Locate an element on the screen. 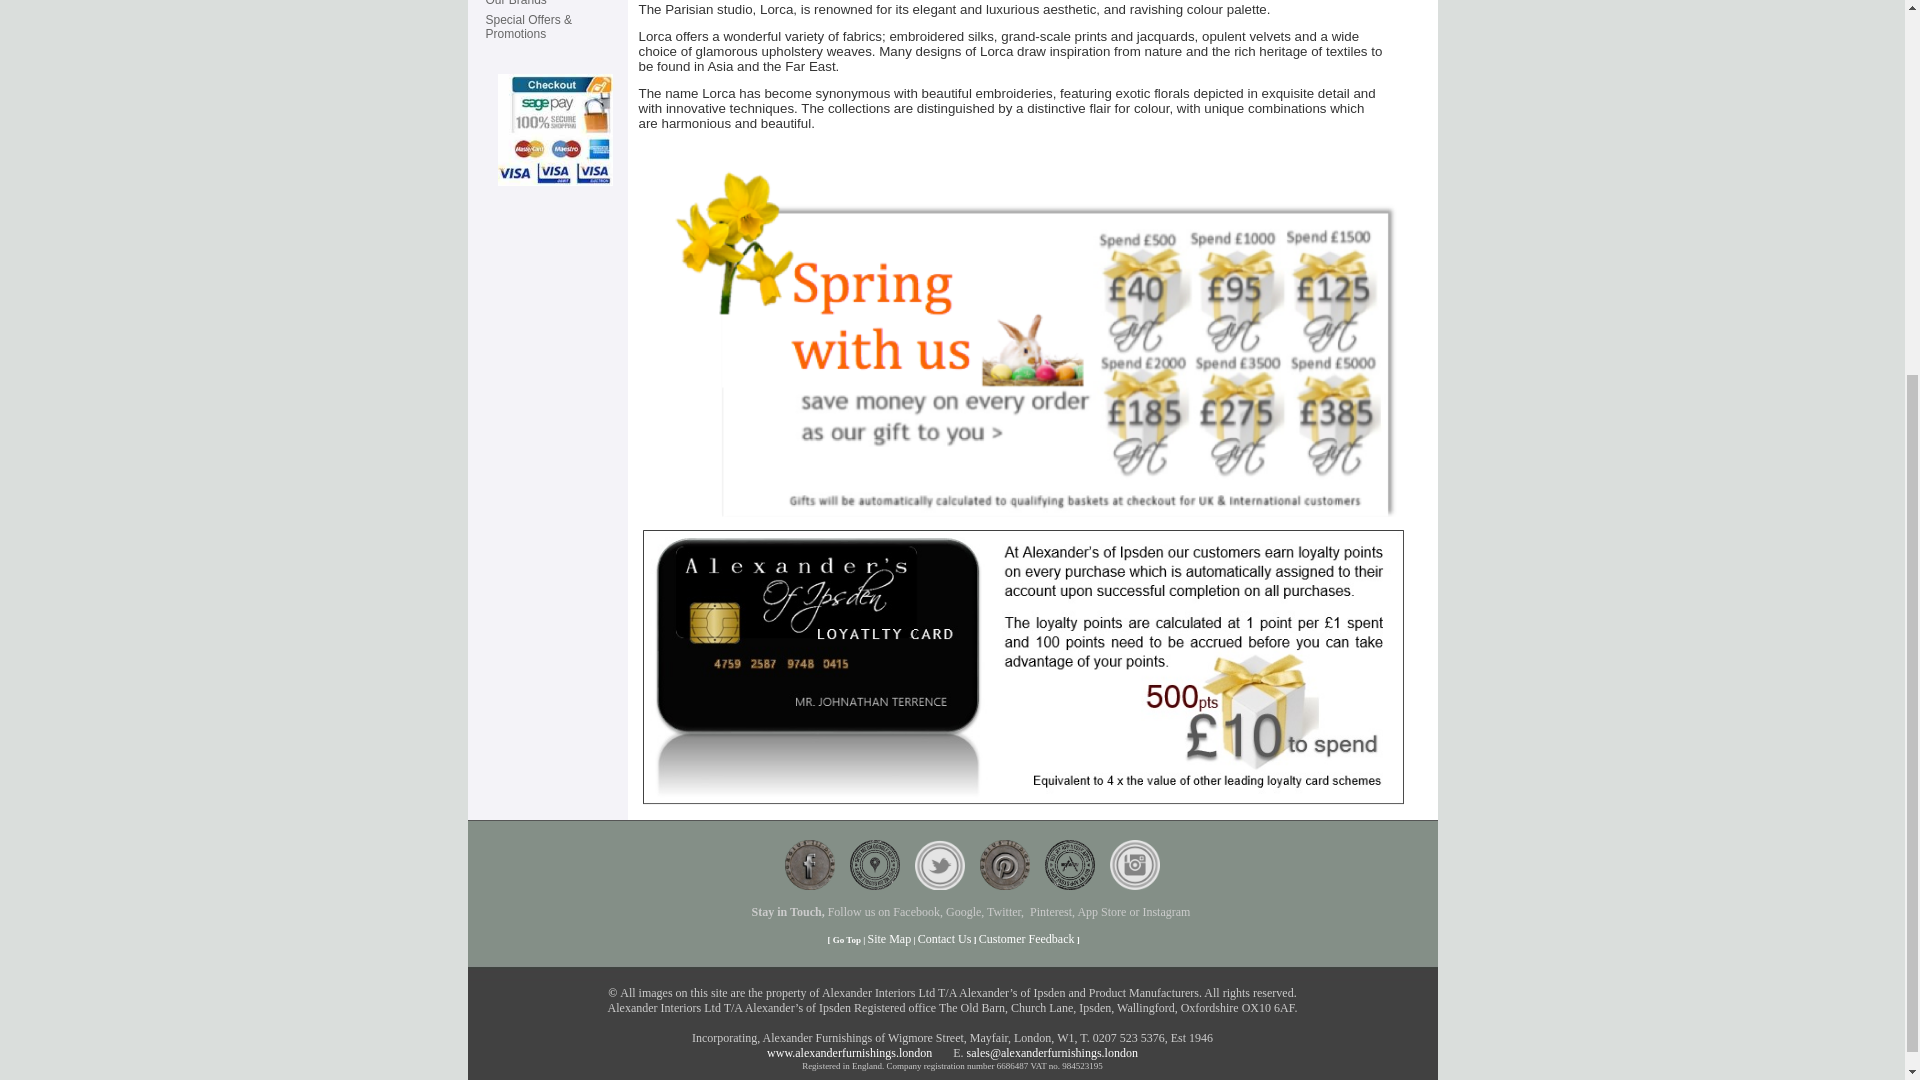 Image resolution: width=1920 pixels, height=1080 pixels. www.alexanderfurnishings.london is located at coordinates (848, 1052).